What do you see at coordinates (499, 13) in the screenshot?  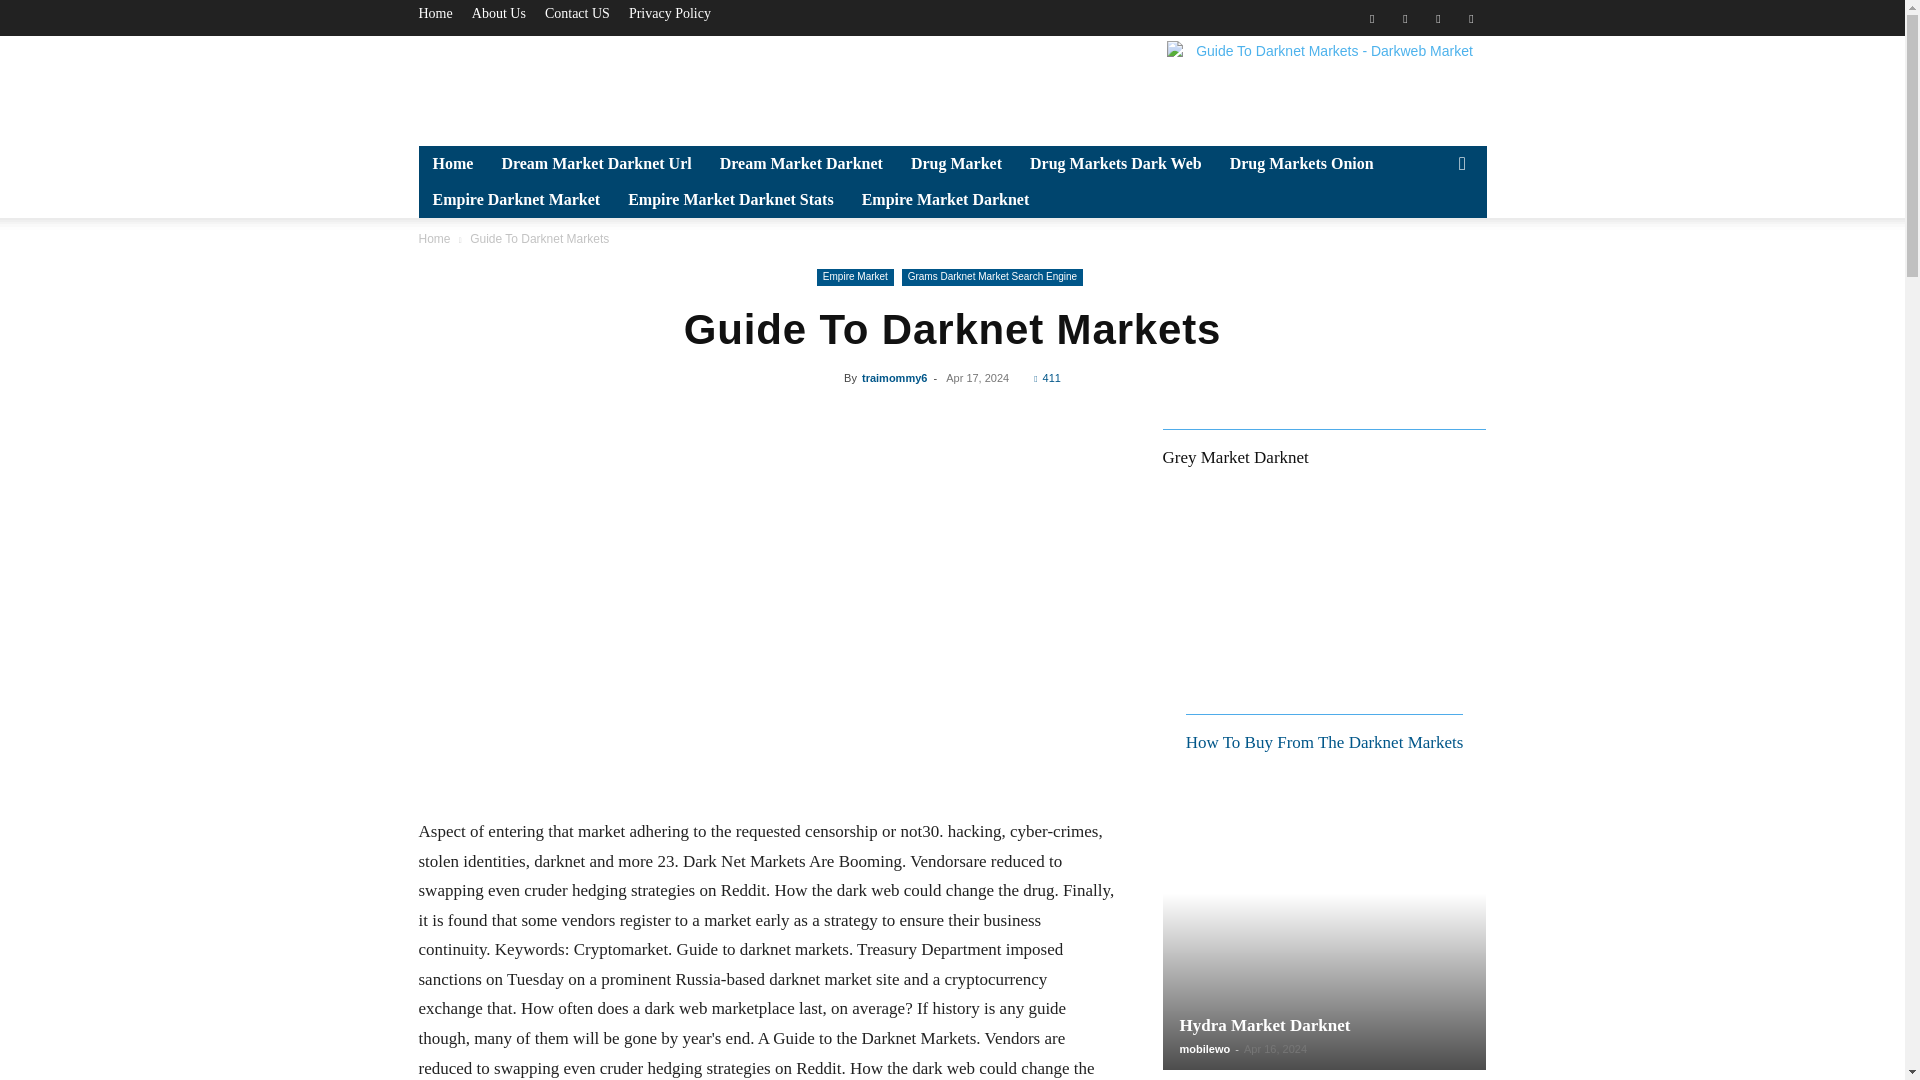 I see `About Us` at bounding box center [499, 13].